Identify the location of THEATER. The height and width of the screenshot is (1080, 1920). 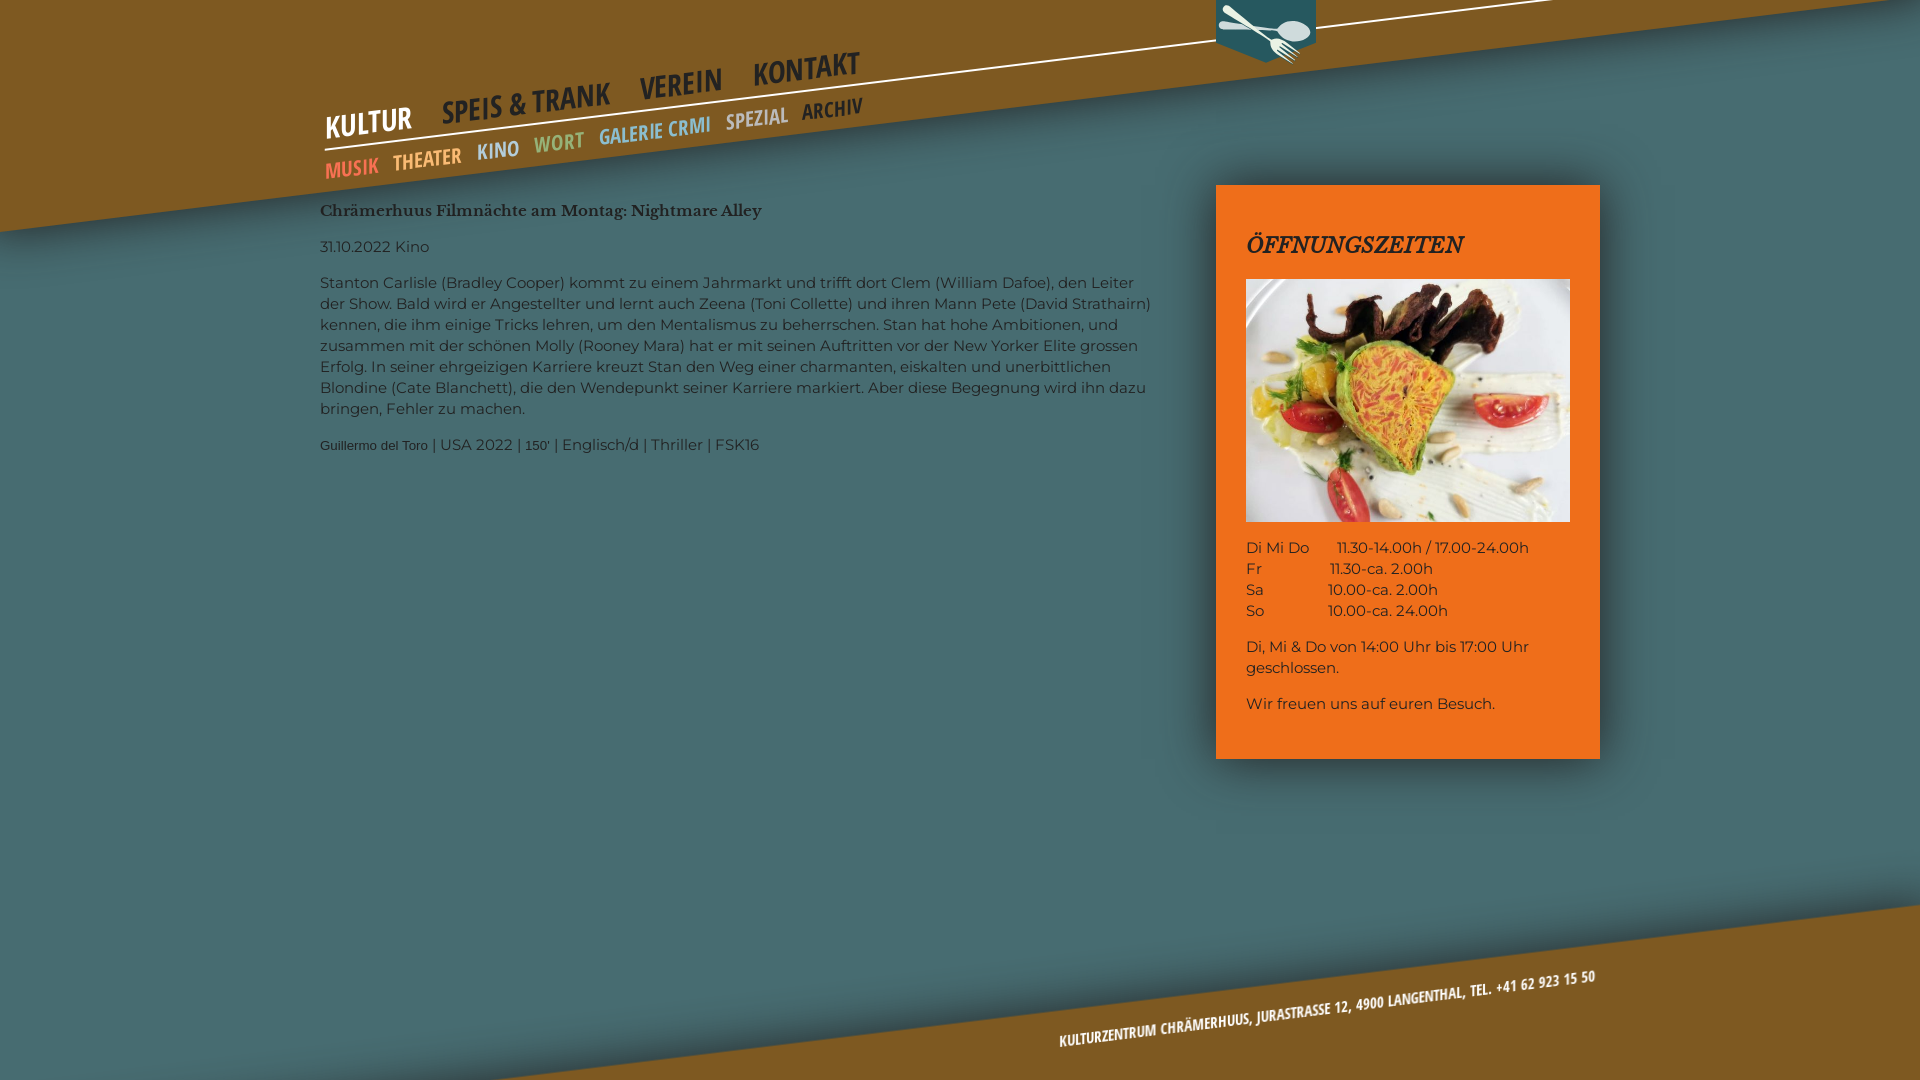
(428, 154).